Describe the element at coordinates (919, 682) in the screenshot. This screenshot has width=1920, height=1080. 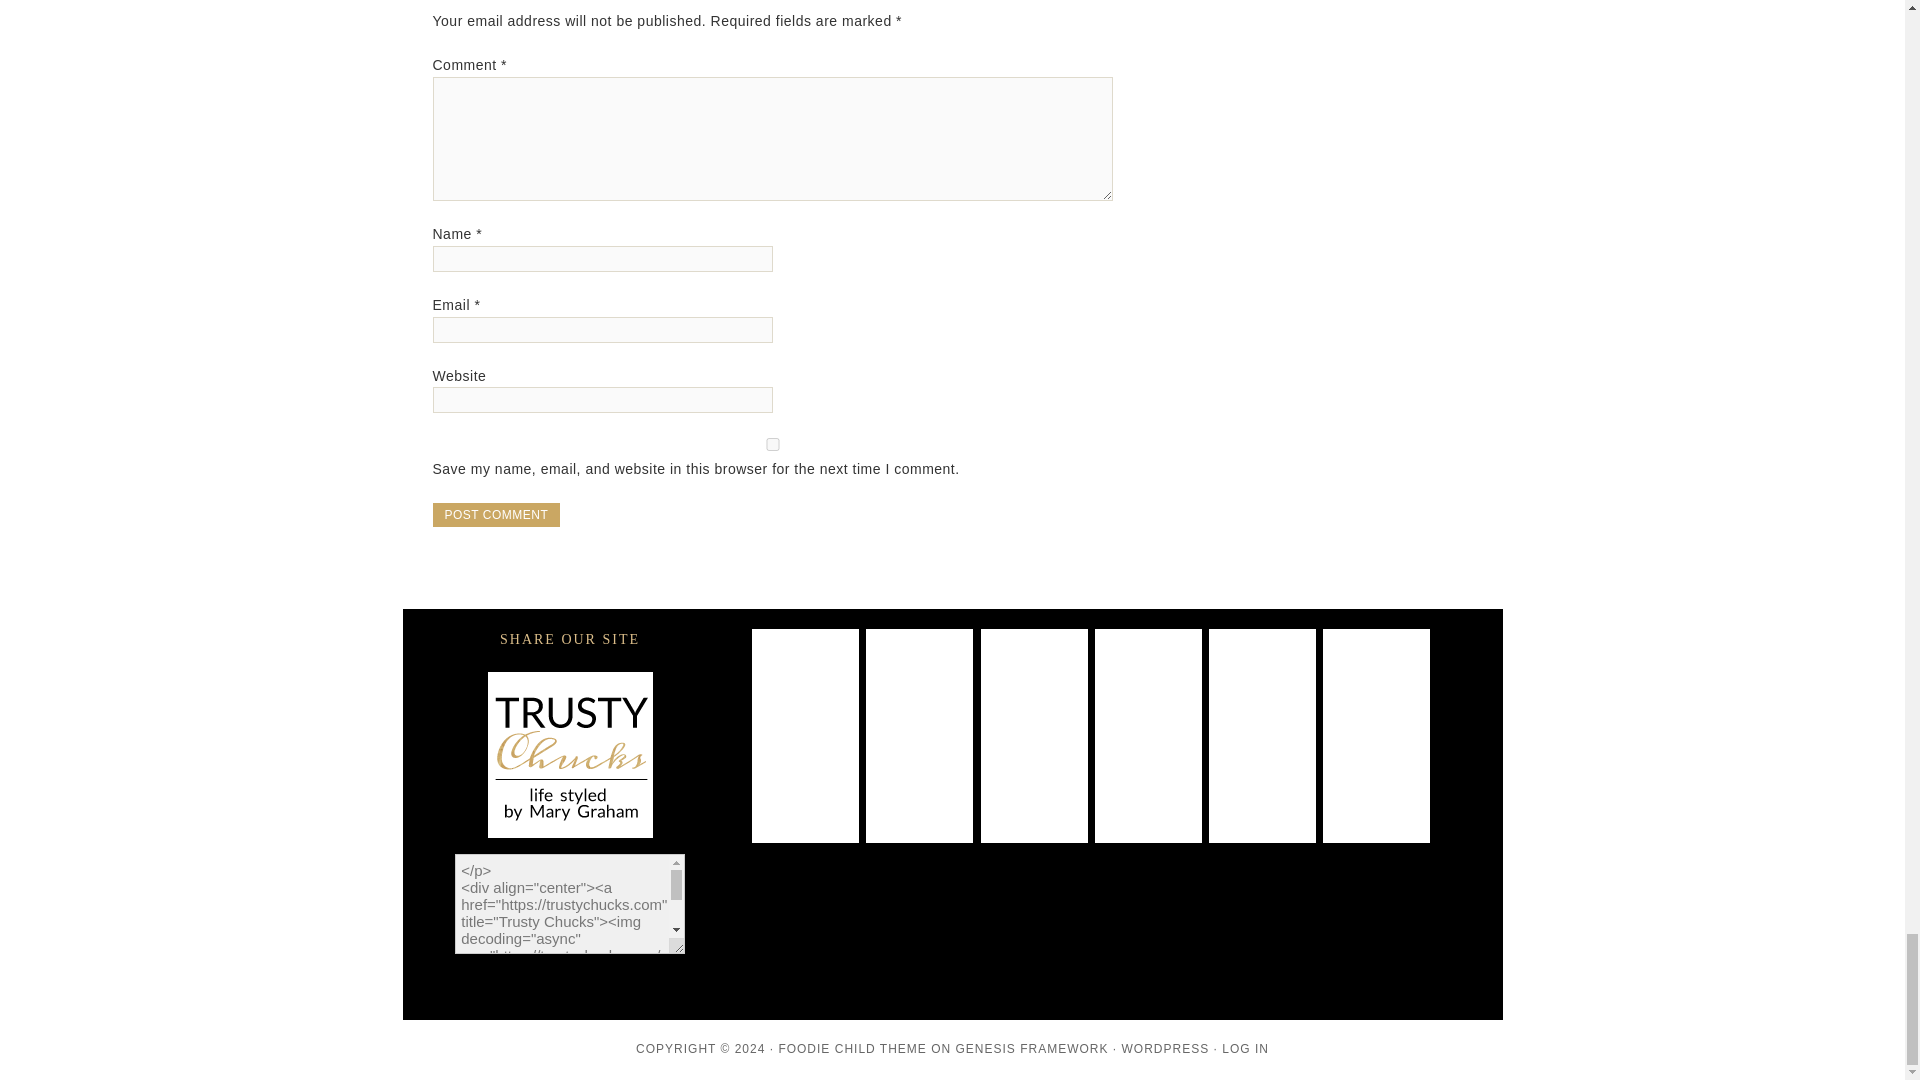
I see `Writing about the dead` at that location.